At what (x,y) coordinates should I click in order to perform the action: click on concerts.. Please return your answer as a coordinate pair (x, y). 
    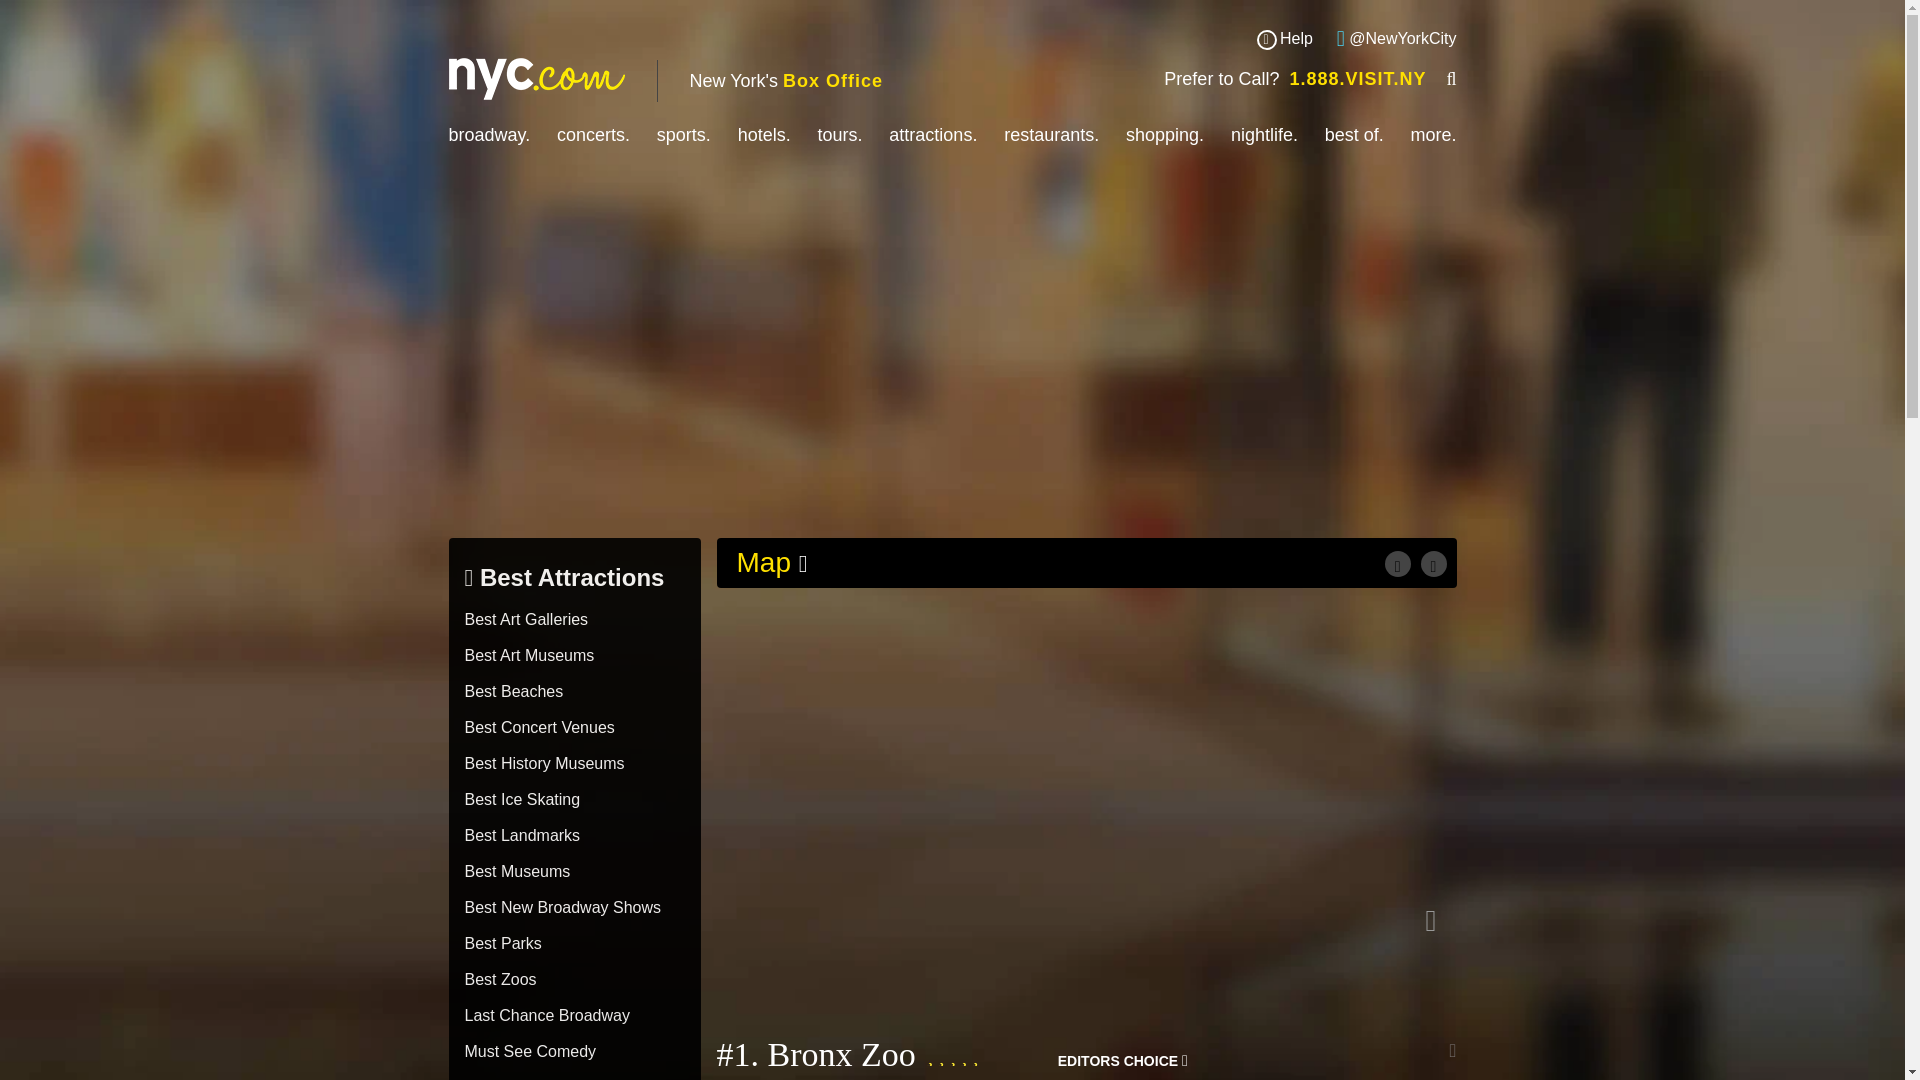
    Looking at the image, I should click on (592, 134).